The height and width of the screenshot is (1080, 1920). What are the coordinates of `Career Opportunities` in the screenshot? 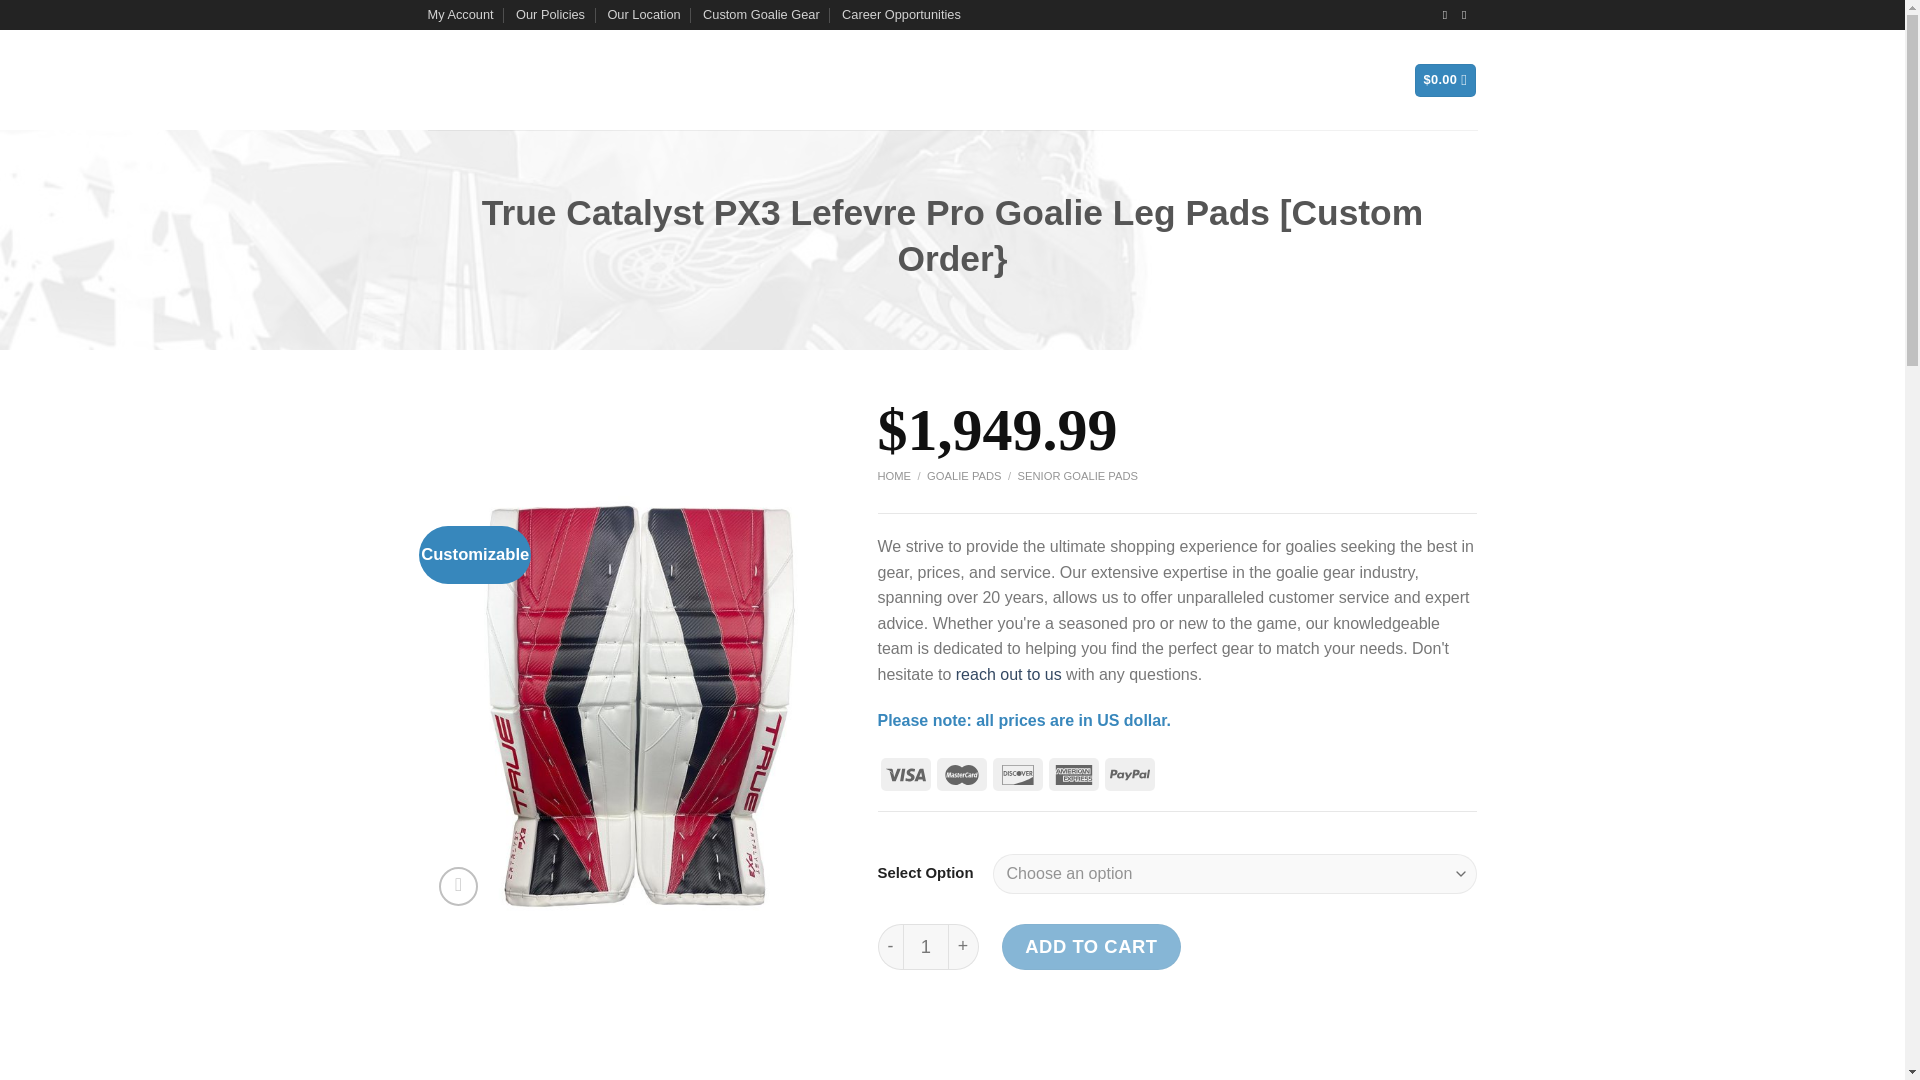 It's located at (902, 15).